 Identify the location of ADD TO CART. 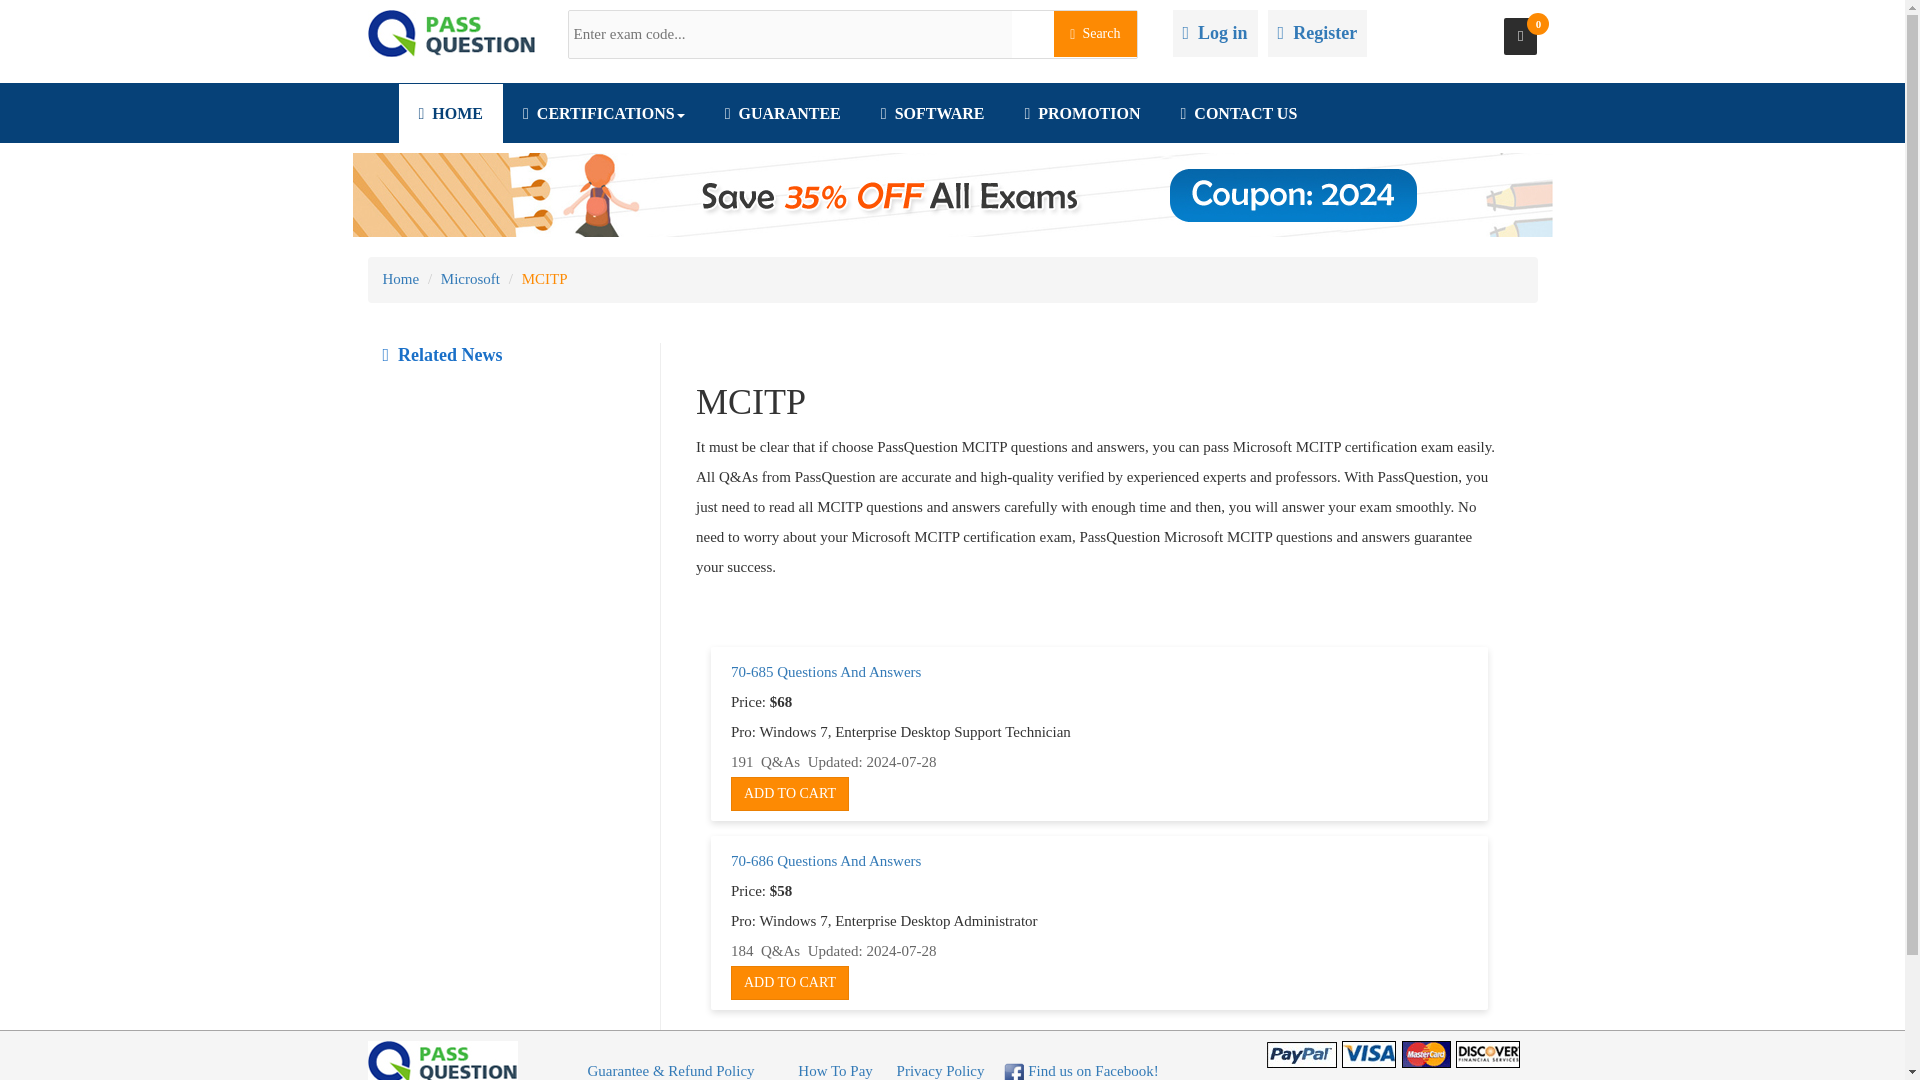
(790, 982).